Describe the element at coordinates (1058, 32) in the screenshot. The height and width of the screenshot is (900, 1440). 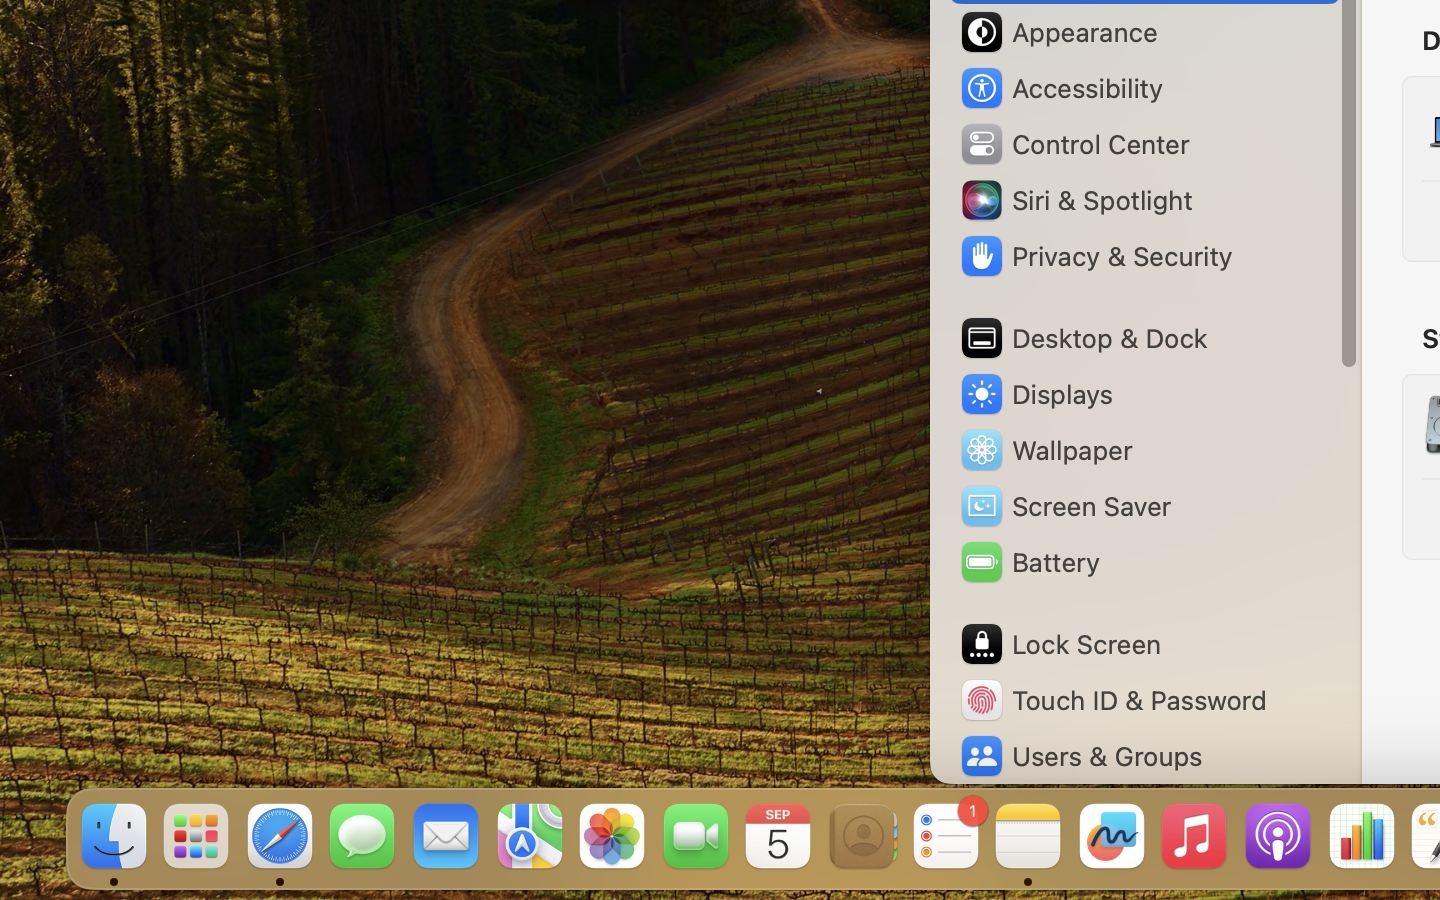
I see `Appearance` at that location.